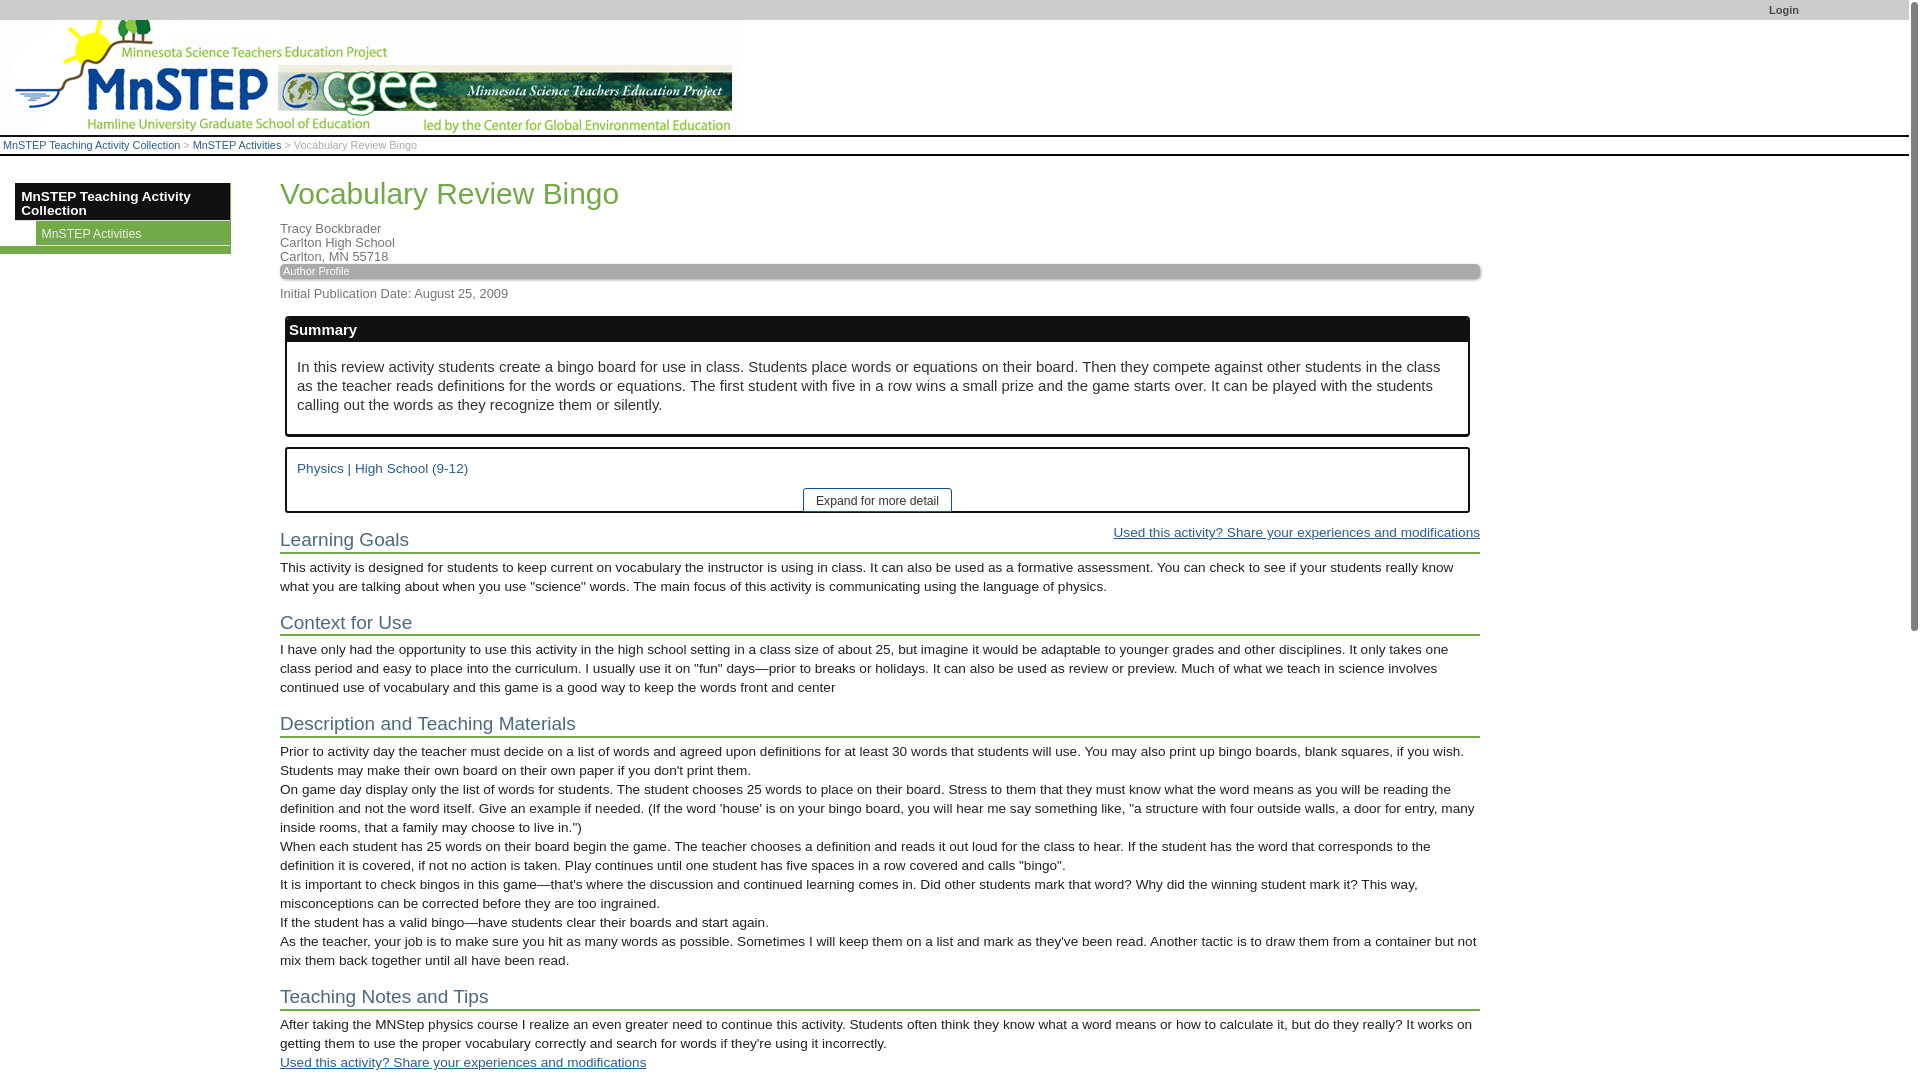  Describe the element at coordinates (92, 145) in the screenshot. I see `MnSTEP Teaching Activity Collection` at that location.